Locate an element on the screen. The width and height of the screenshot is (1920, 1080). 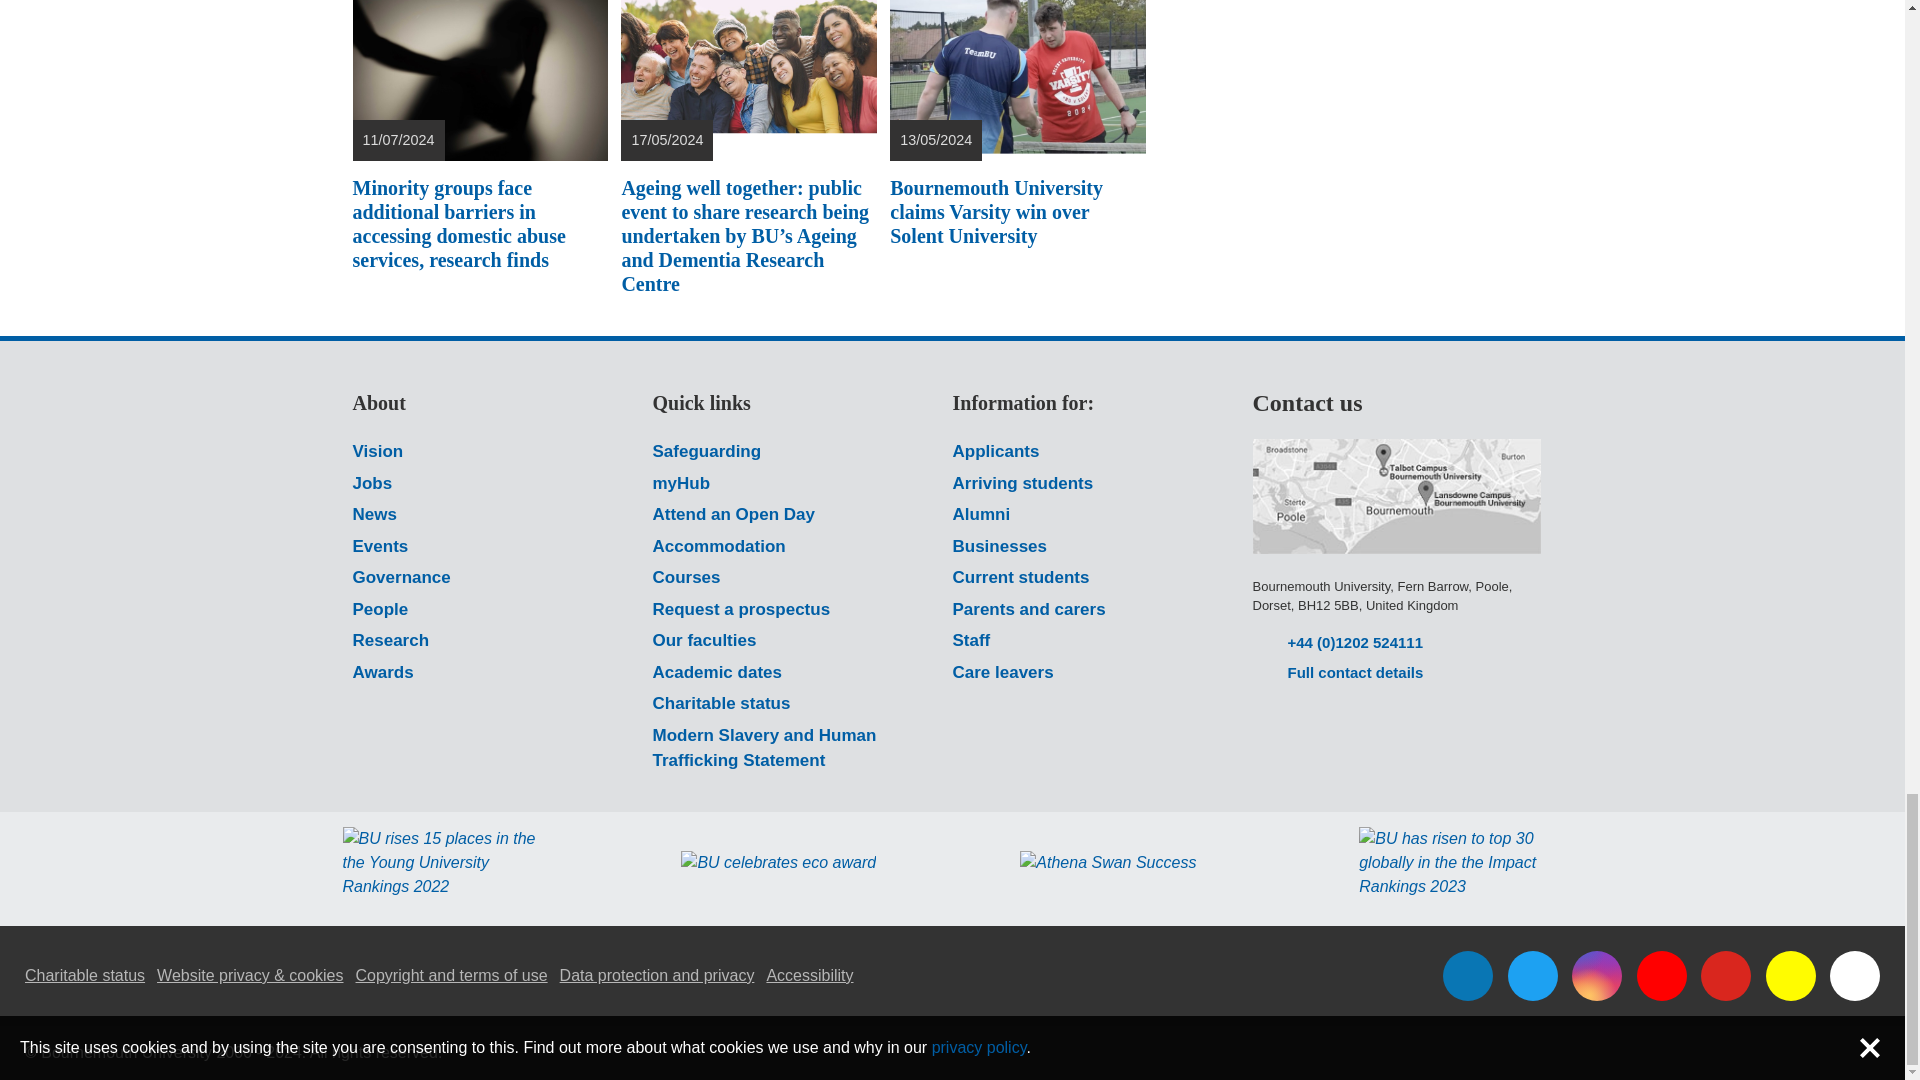
Solent and BU Men's Tennis is located at coordinates (1017, 80).